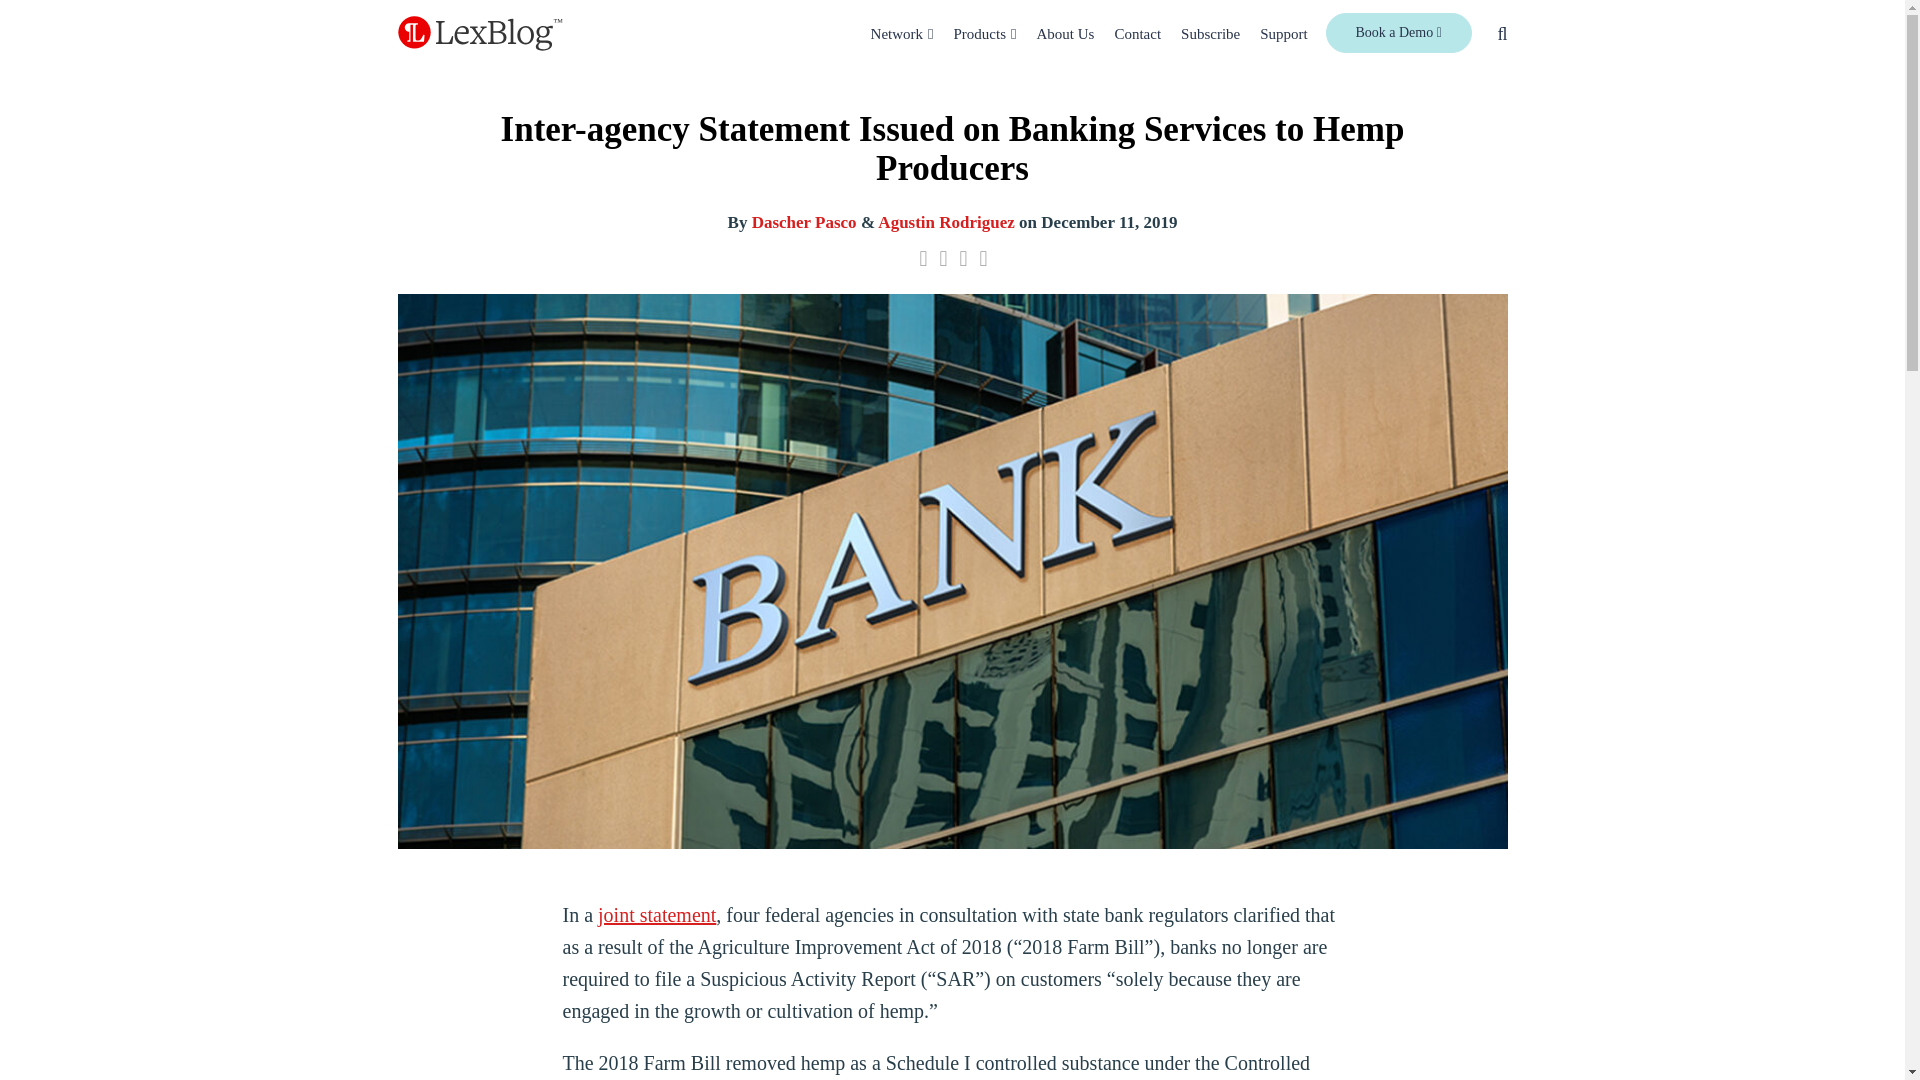 The image size is (1920, 1080). What do you see at coordinates (1399, 32) in the screenshot?
I see `Book a Demo` at bounding box center [1399, 32].